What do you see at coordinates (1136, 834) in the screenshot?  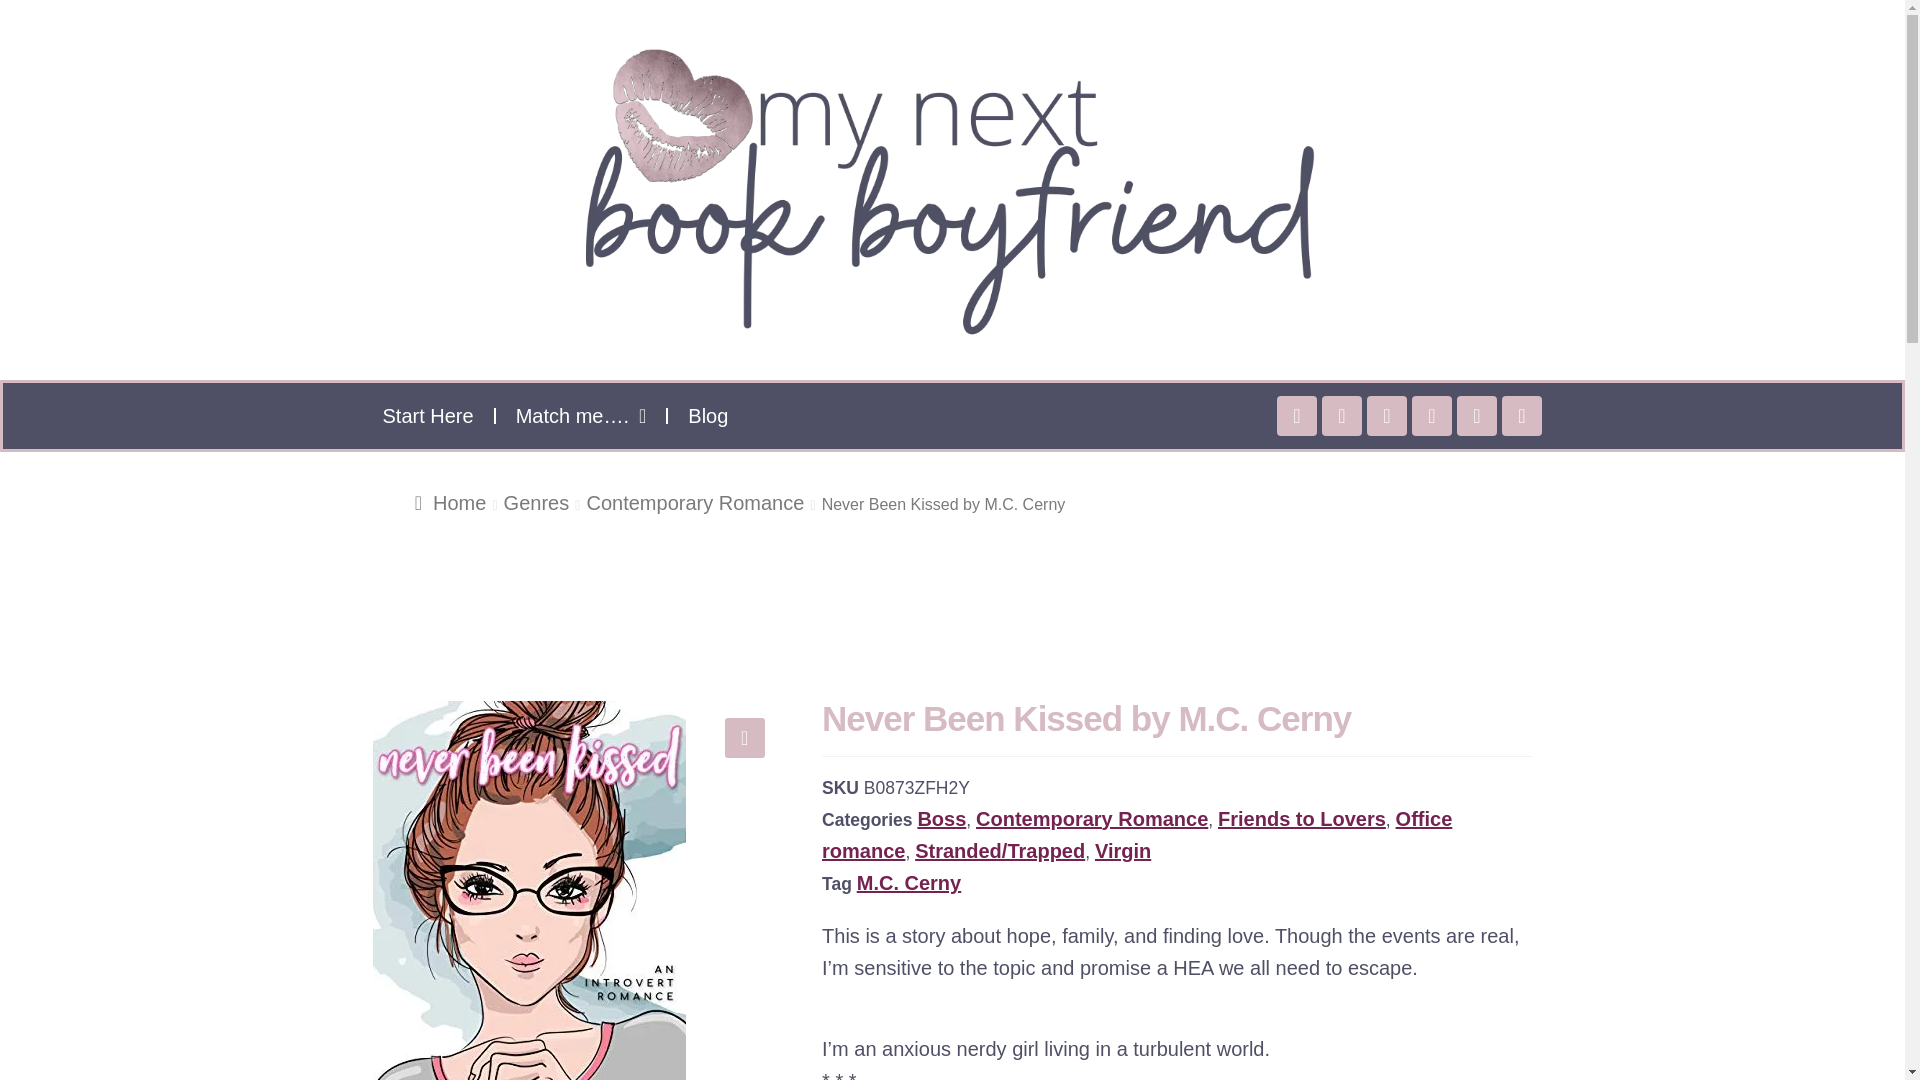 I see `Office romance` at bounding box center [1136, 834].